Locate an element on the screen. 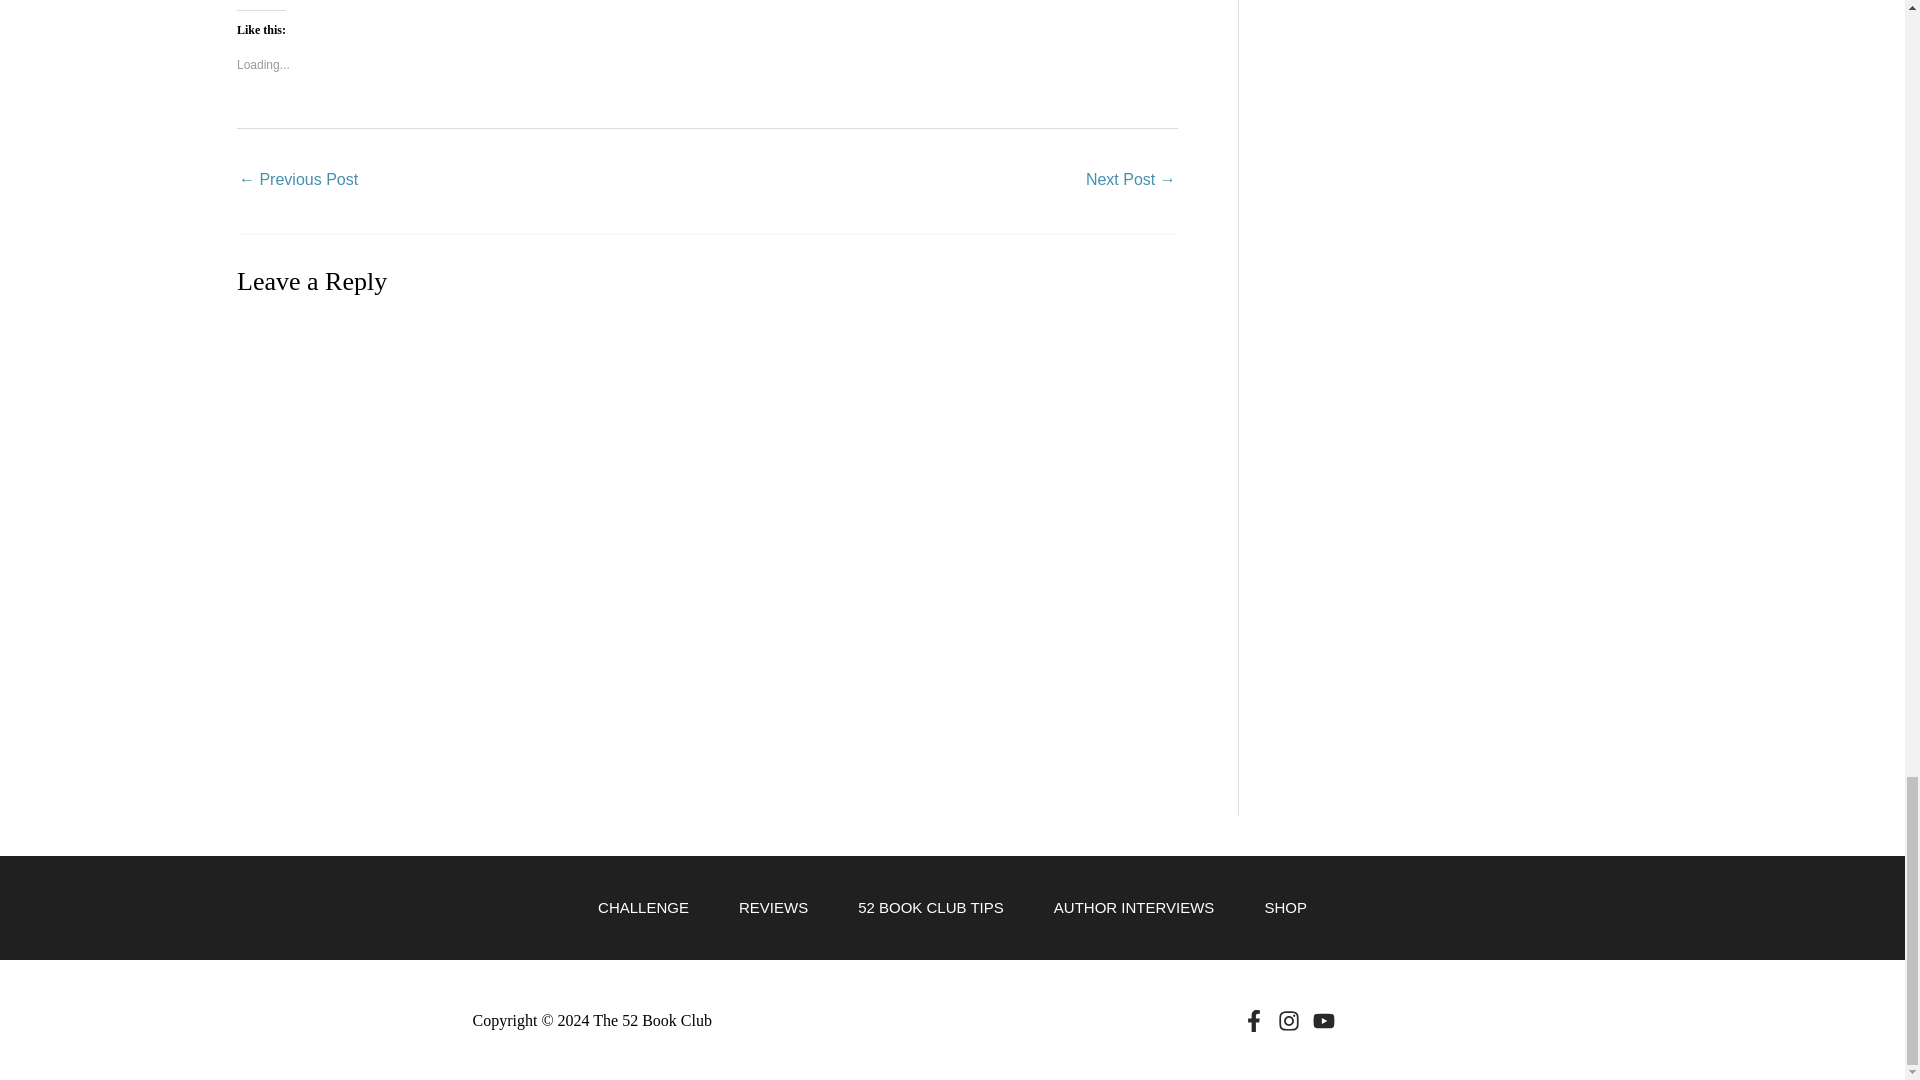  The 52 Book Club 2023 Challenge Journal is located at coordinates (298, 181).